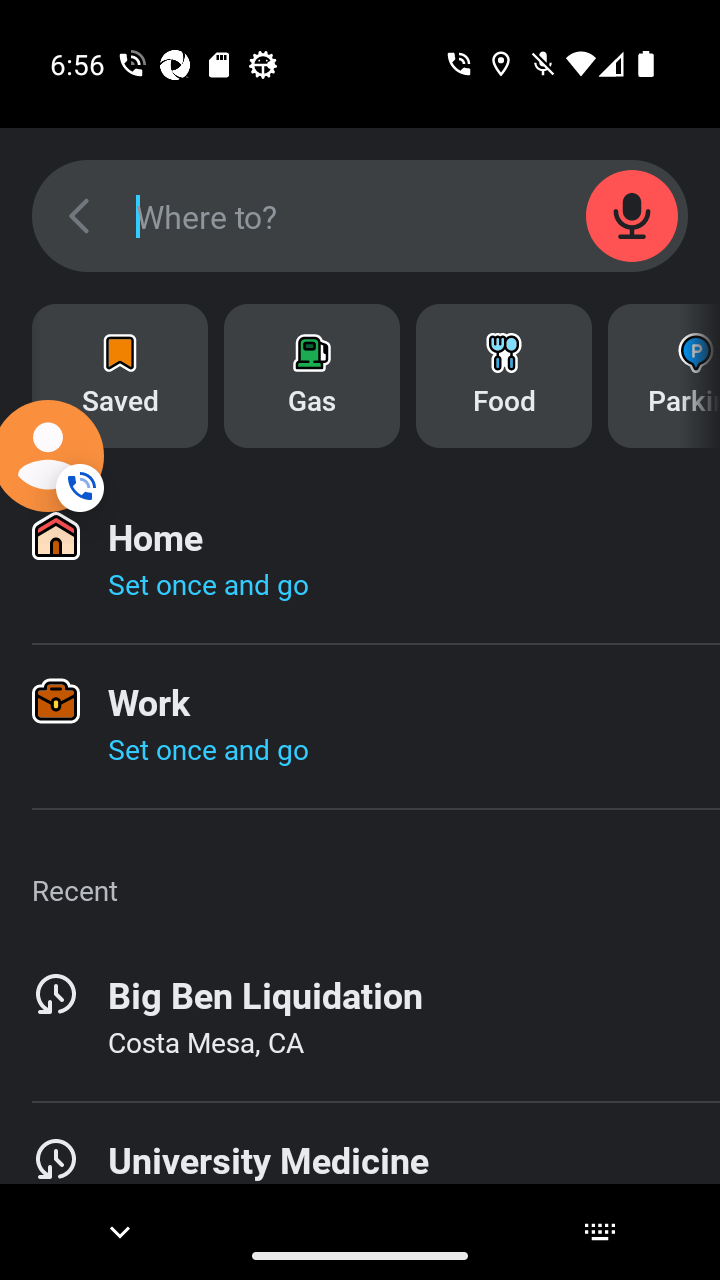 Image resolution: width=720 pixels, height=1280 pixels. I want to click on Food, so click(504, 376).